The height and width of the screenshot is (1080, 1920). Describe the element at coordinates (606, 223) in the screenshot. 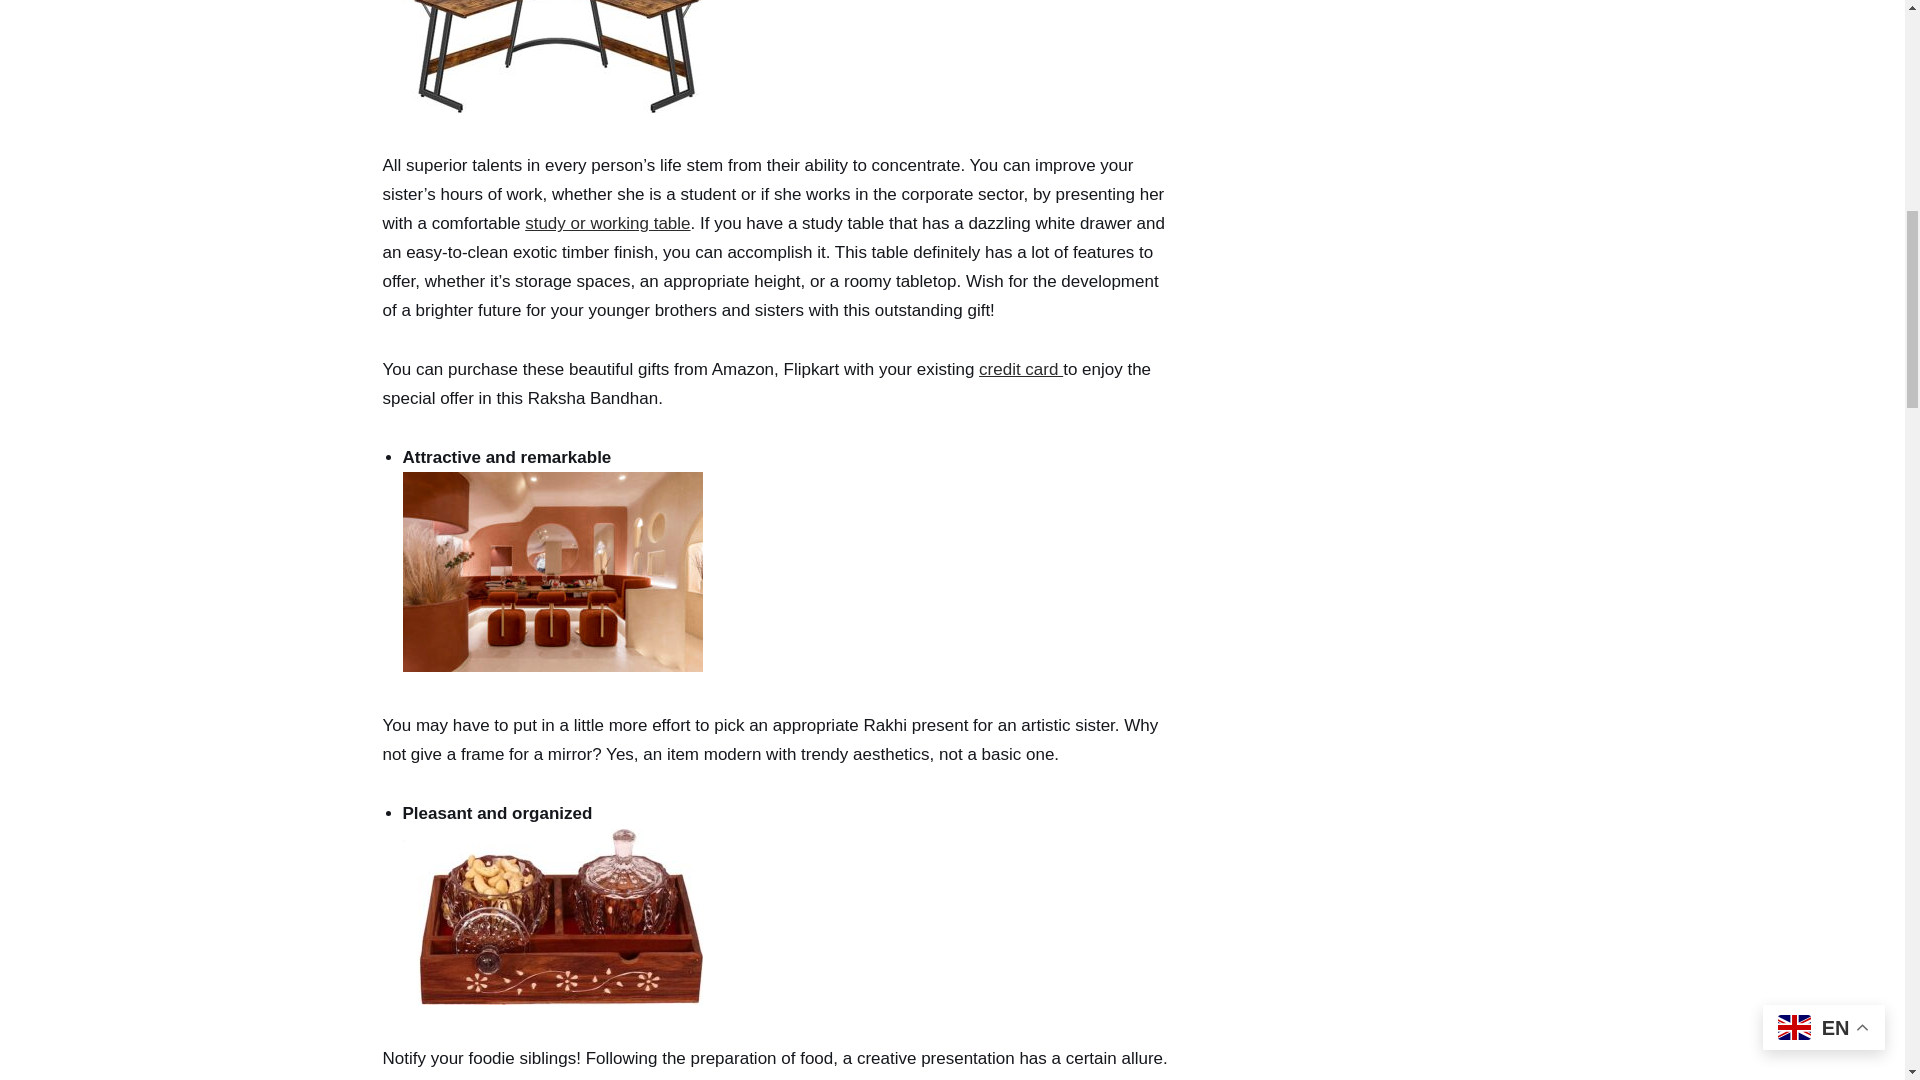

I see `study or working table` at that location.